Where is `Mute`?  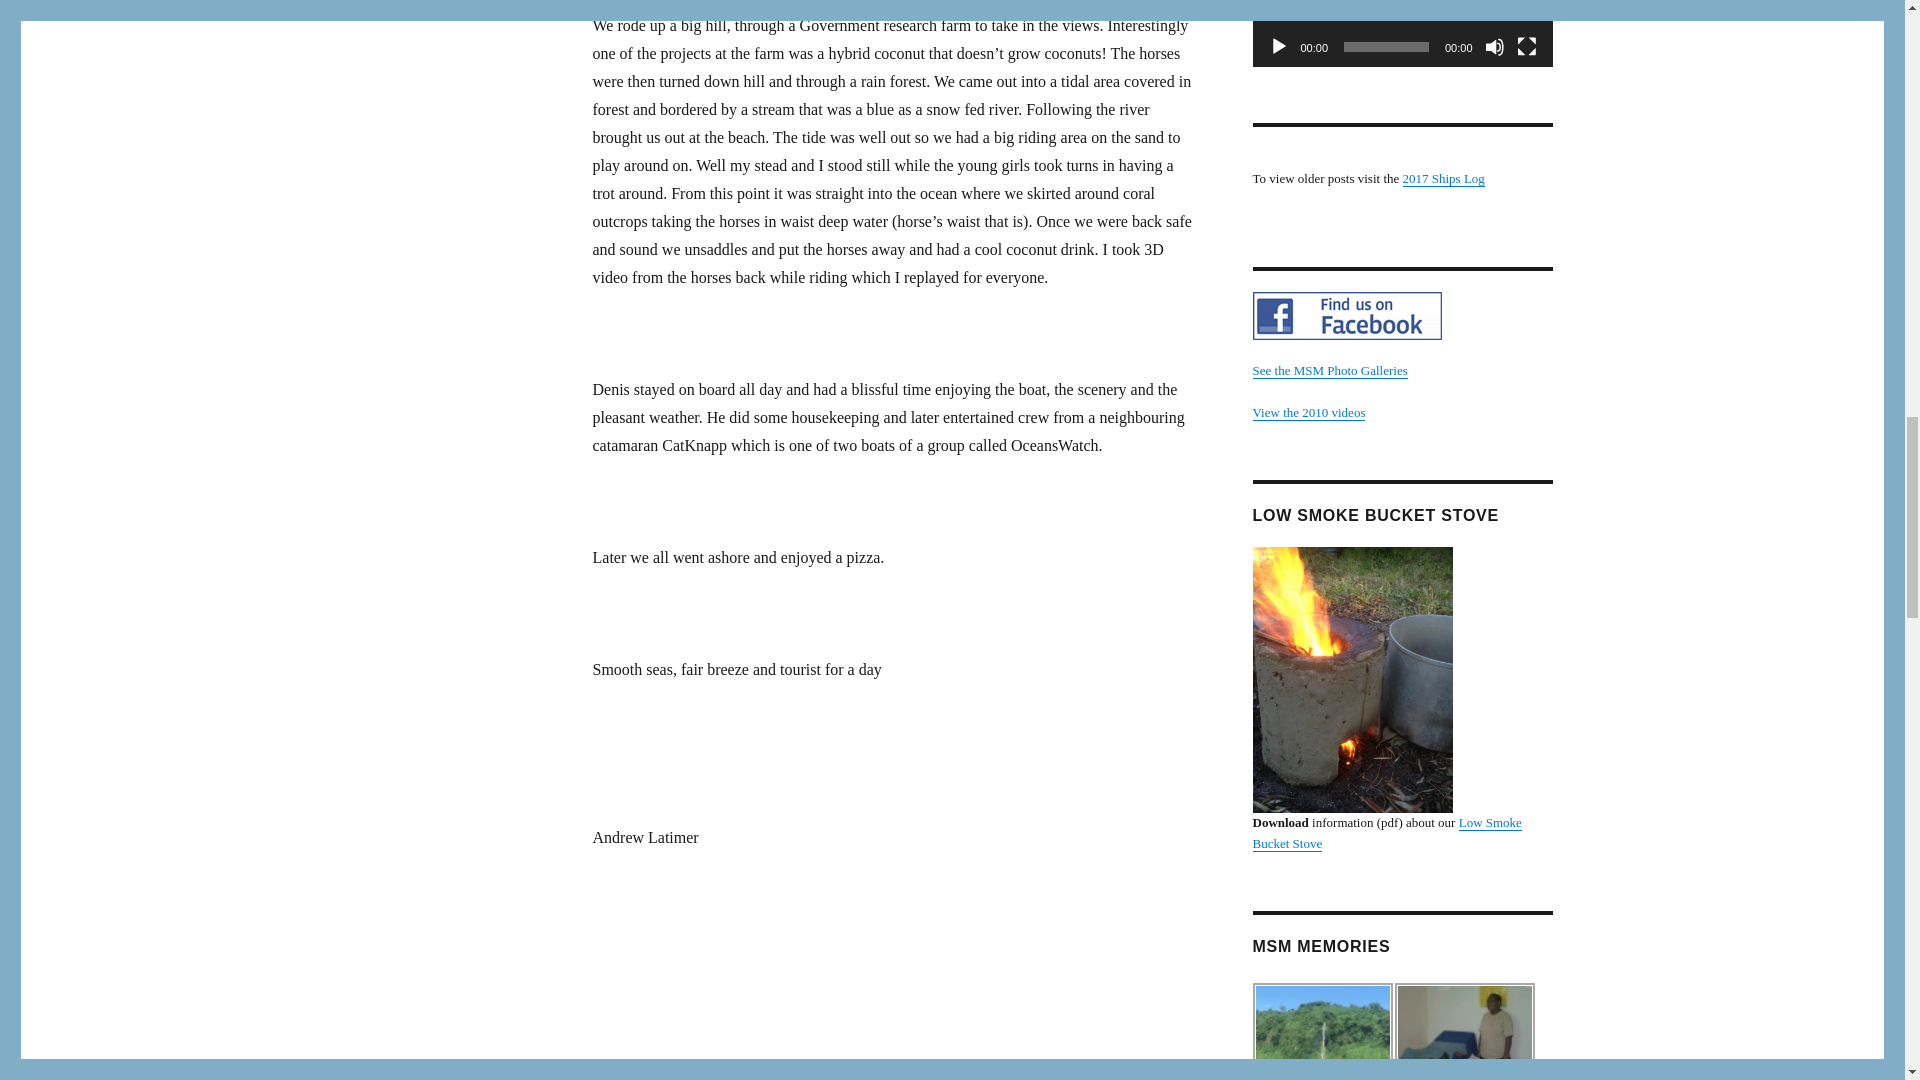
Mute is located at coordinates (1494, 46).